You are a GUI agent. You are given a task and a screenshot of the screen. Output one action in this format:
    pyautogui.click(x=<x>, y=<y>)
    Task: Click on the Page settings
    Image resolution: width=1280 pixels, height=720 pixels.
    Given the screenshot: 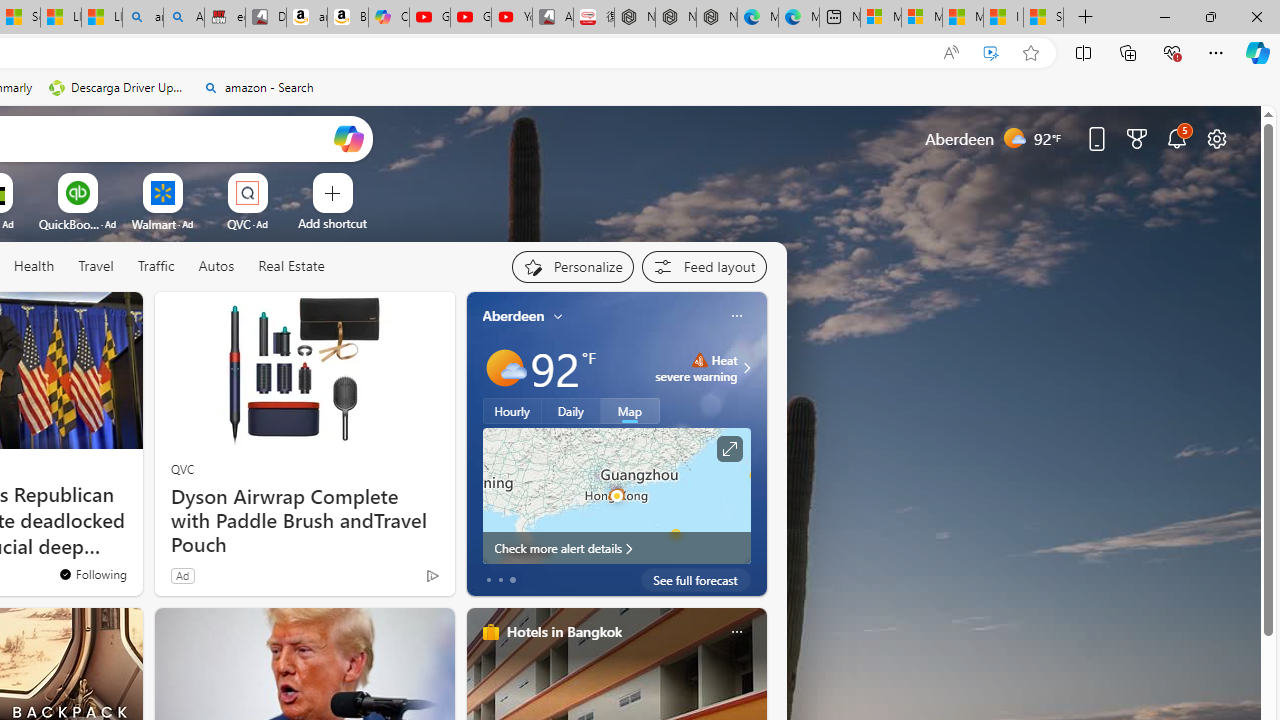 What is the action you would take?
    pyautogui.click(x=1216, y=138)
    